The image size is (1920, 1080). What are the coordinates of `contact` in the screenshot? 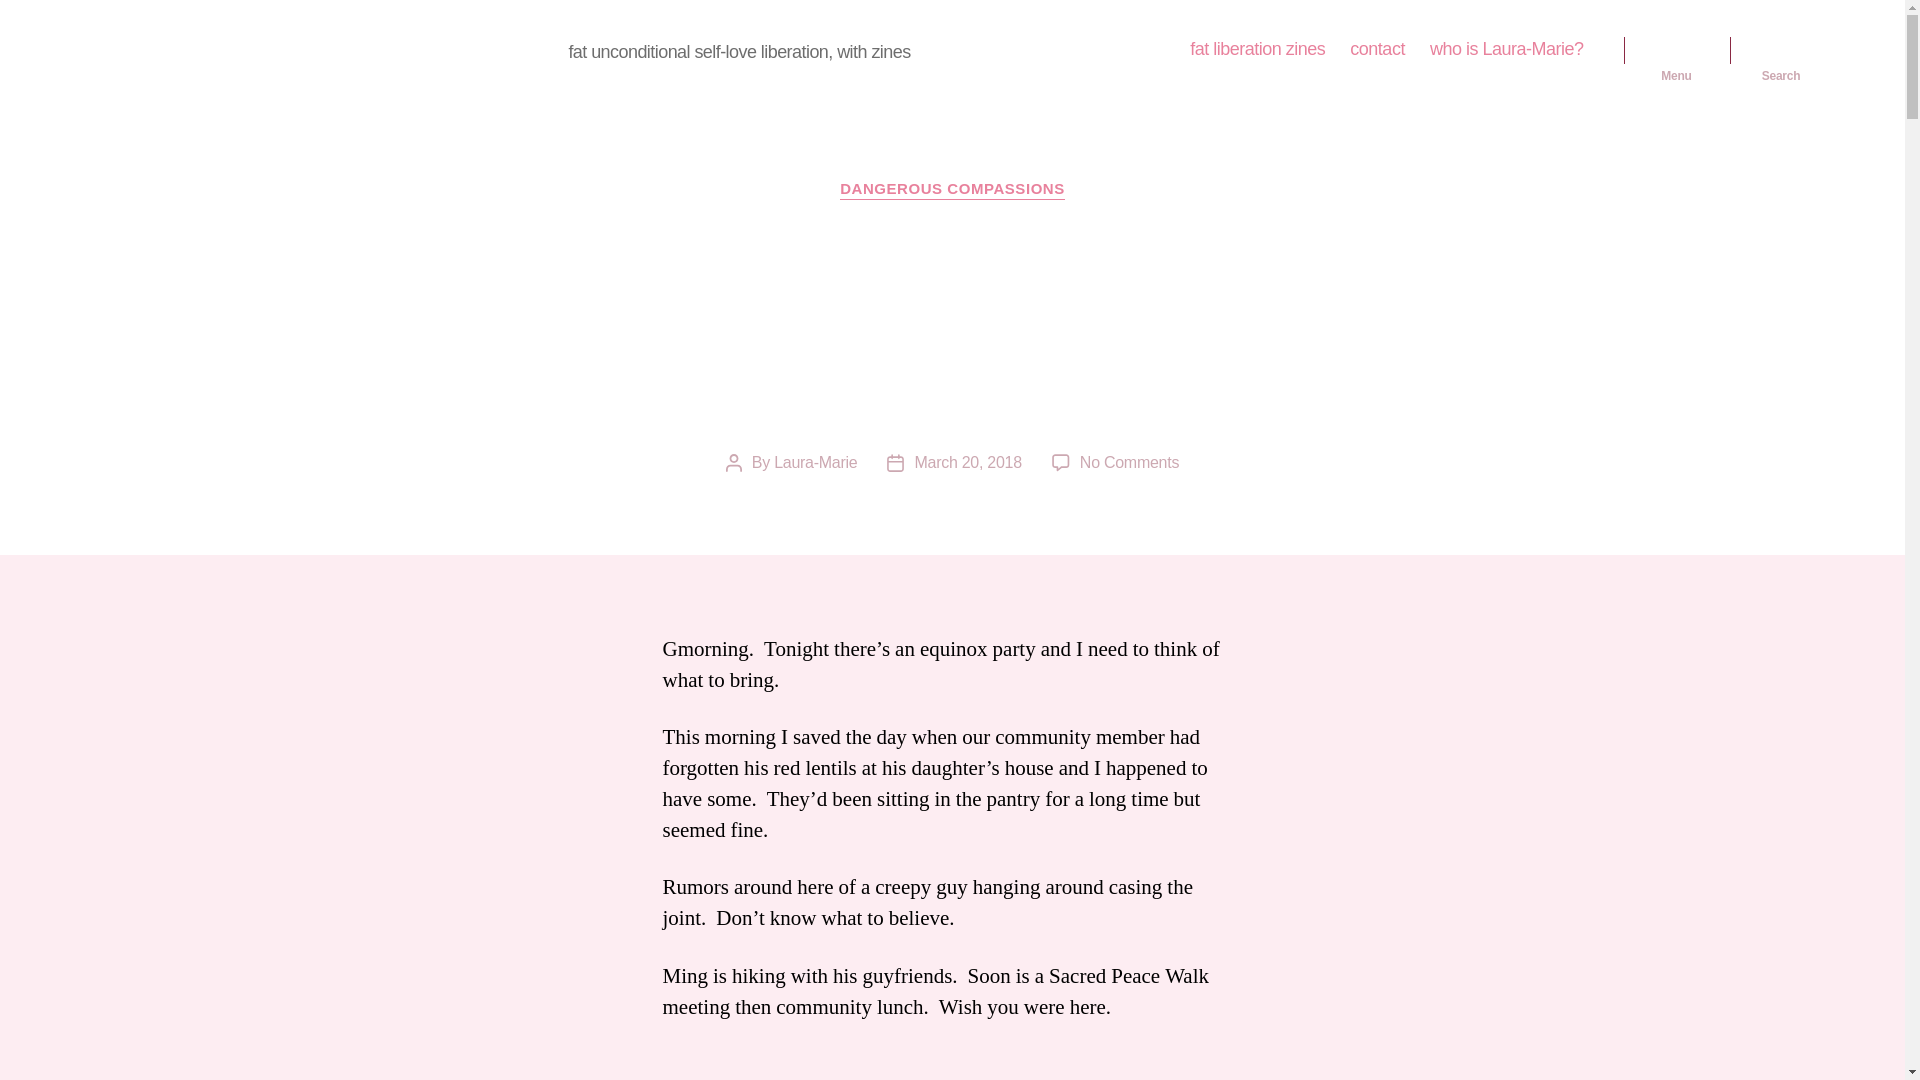 It's located at (1377, 49).